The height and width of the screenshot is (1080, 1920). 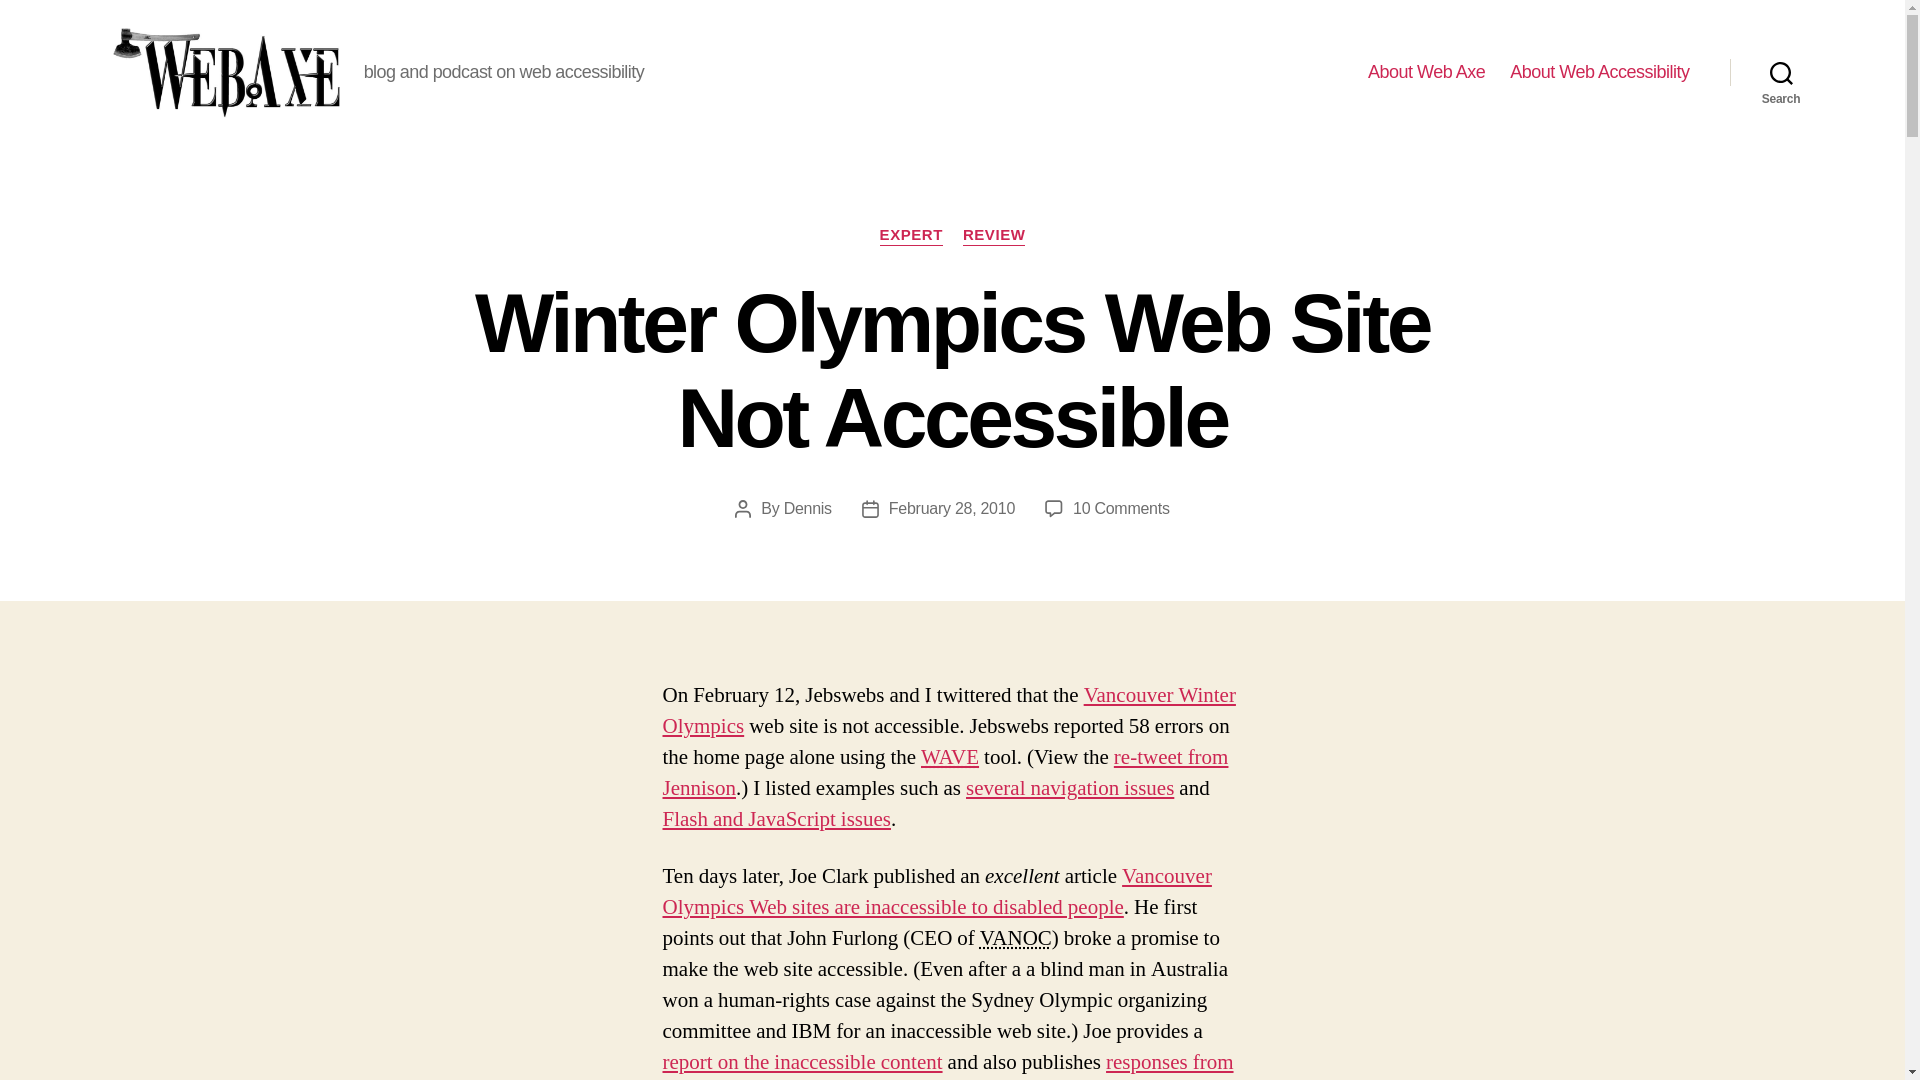 I want to click on several navigation issues, so click(x=1069, y=788).